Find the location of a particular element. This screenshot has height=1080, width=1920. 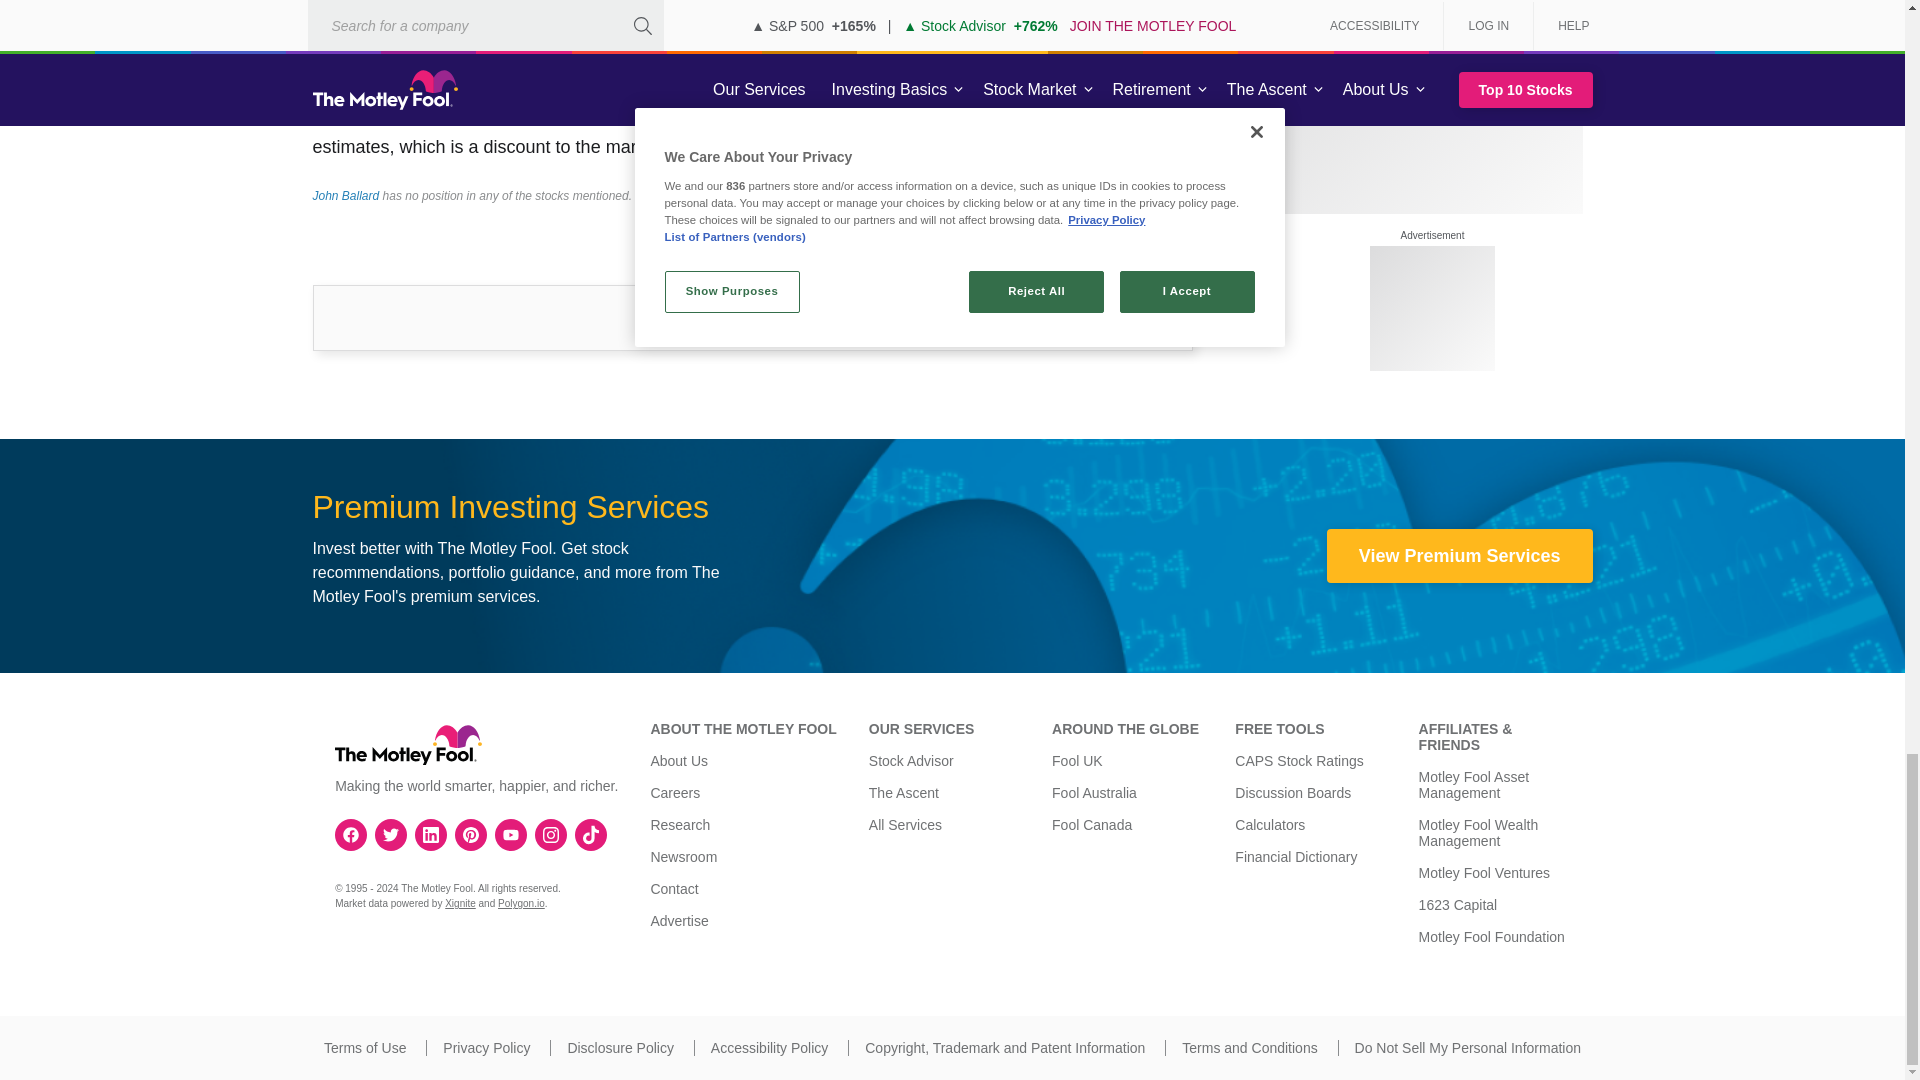

Terms of Use is located at coordinates (364, 1048).